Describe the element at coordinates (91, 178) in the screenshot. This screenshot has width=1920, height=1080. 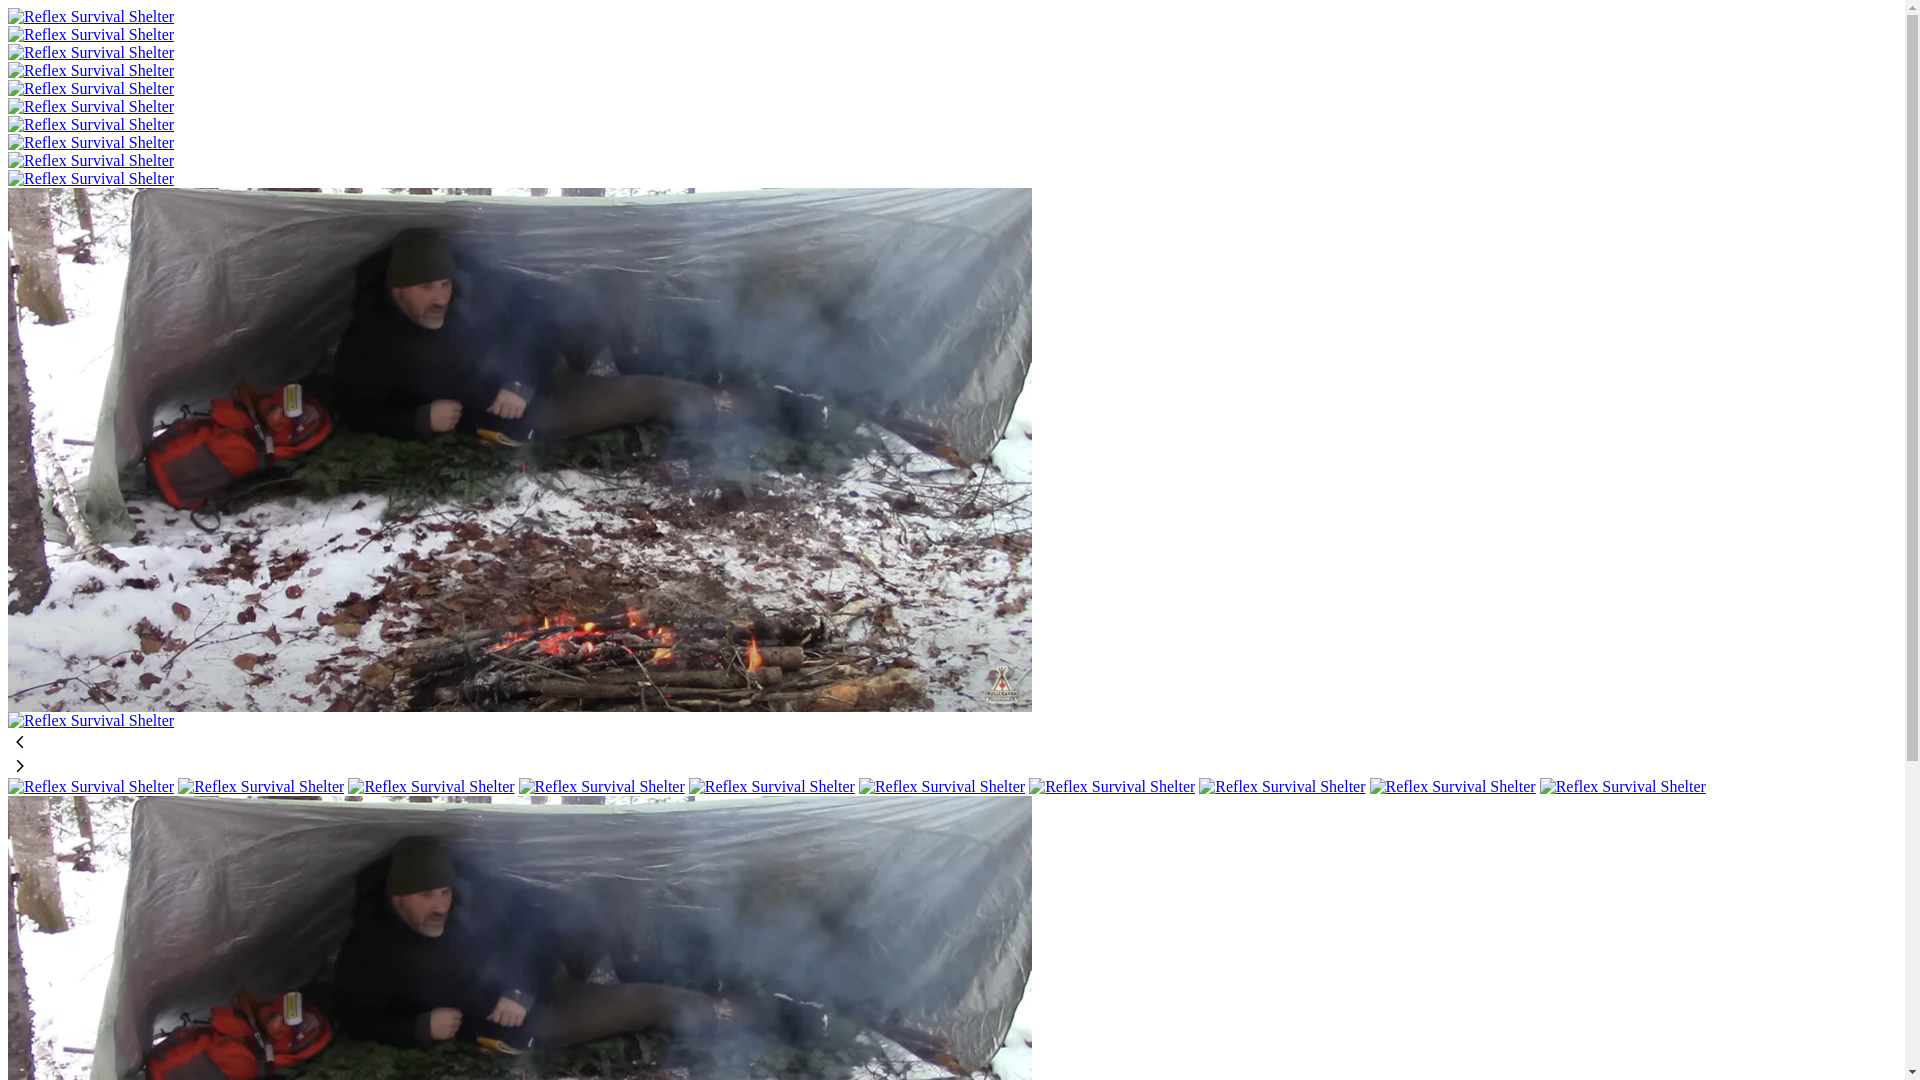
I see `Reflex Survival Shelter` at that location.